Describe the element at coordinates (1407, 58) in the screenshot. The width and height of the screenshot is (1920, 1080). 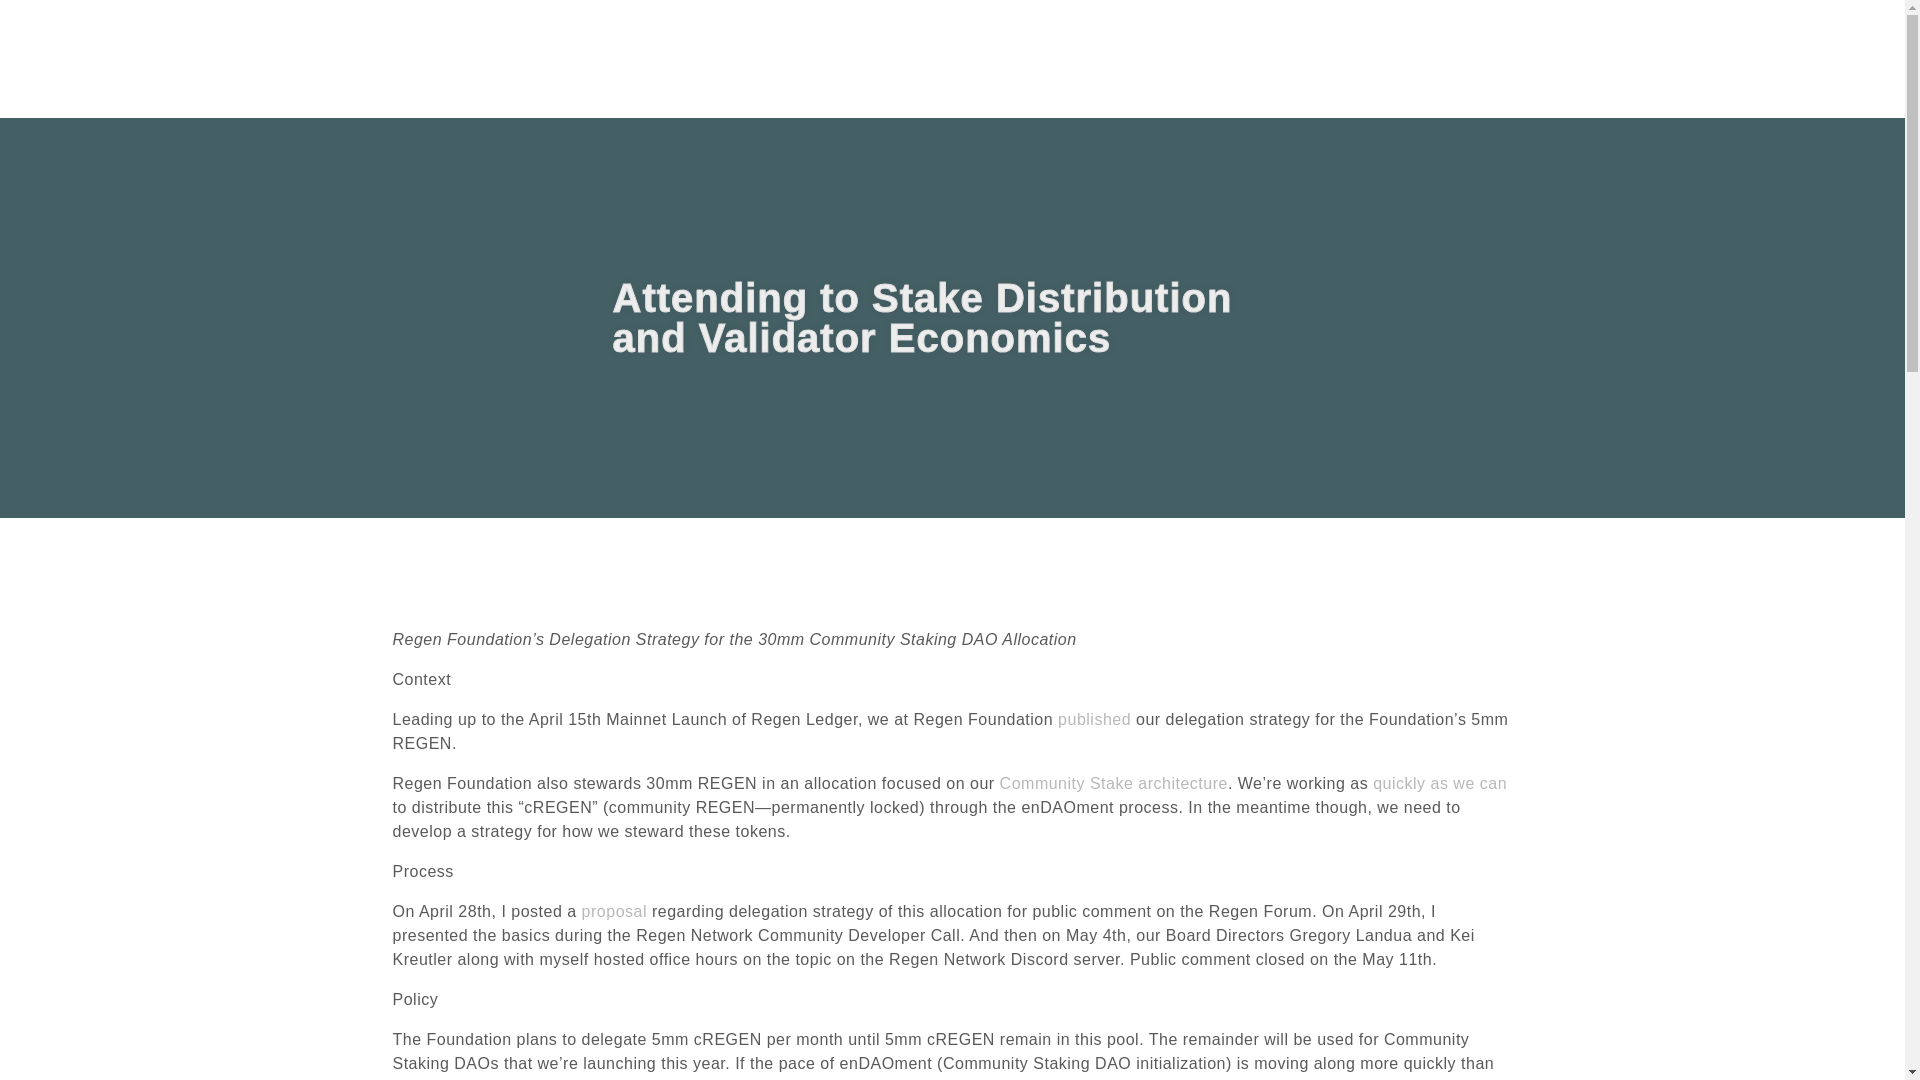
I see `CONTACT` at that location.